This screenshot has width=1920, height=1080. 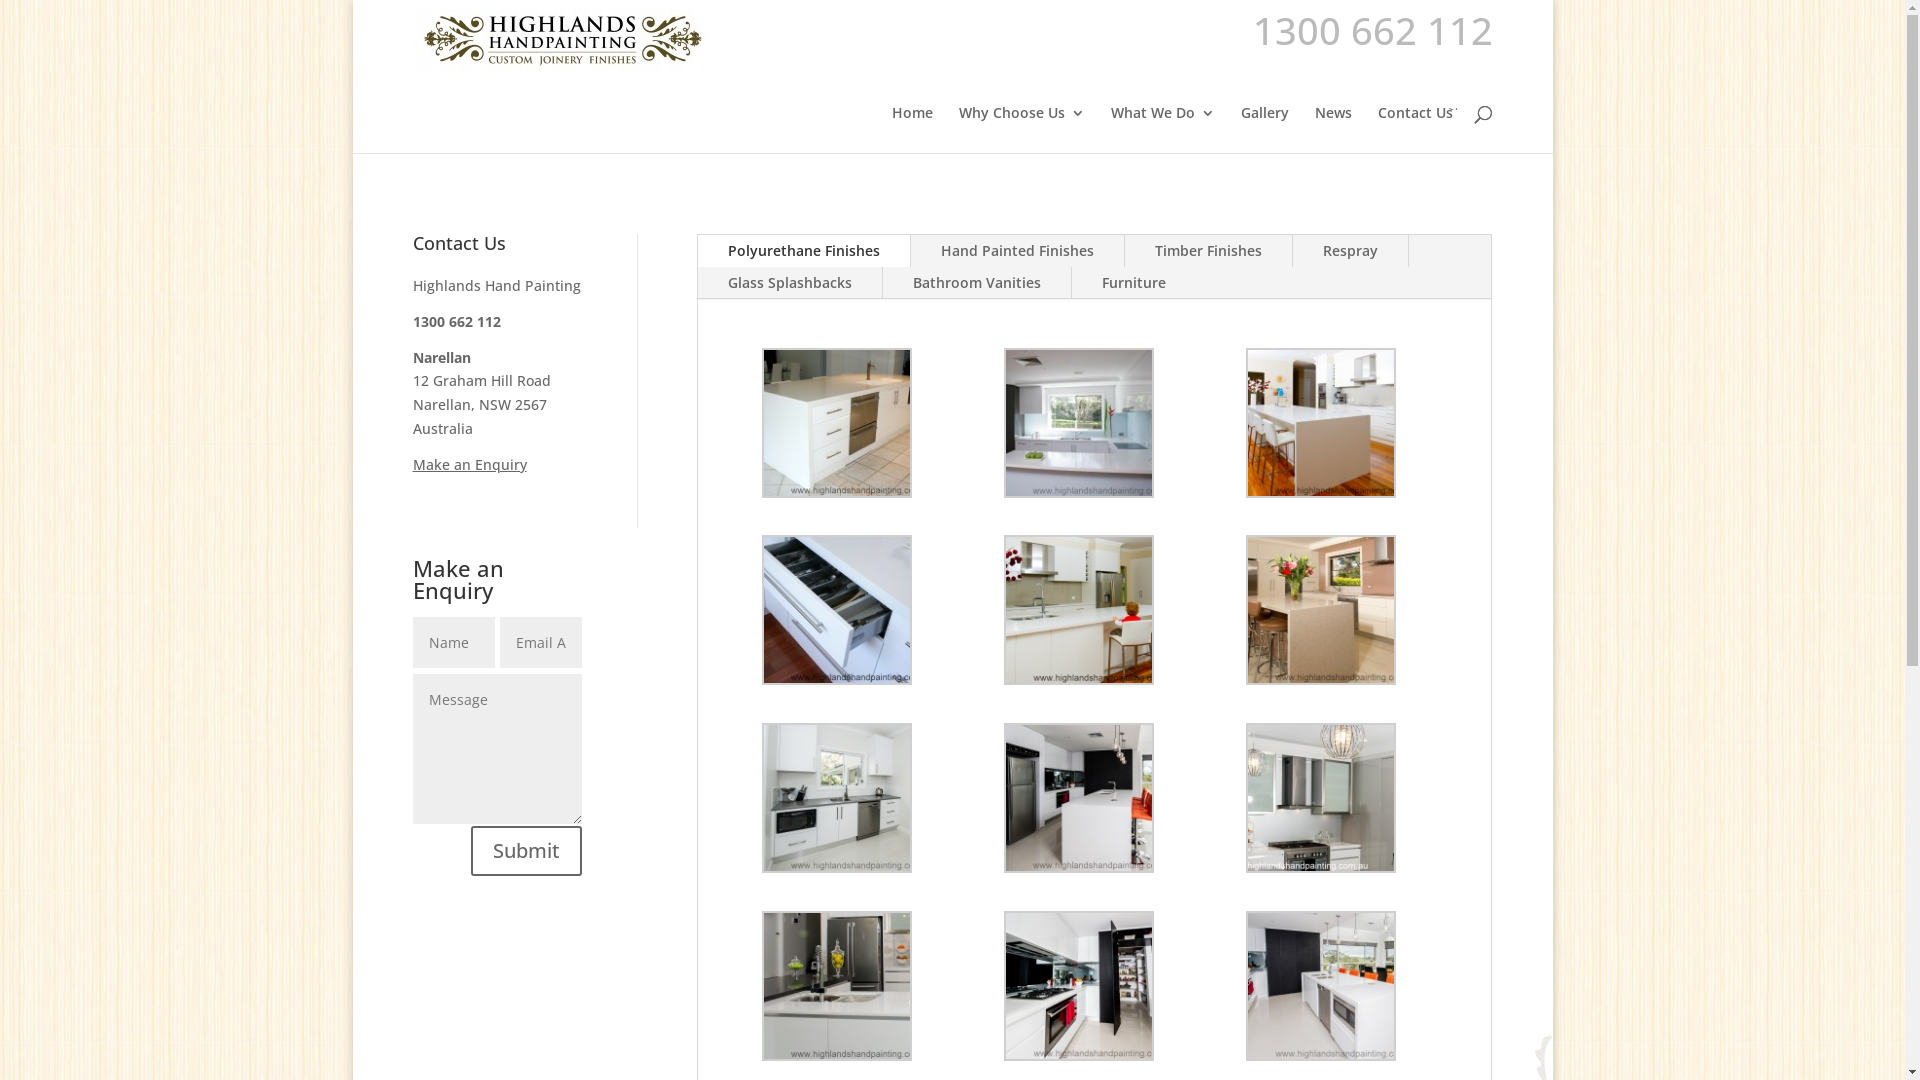 I want to click on Contact Us, so click(x=1416, y=130).